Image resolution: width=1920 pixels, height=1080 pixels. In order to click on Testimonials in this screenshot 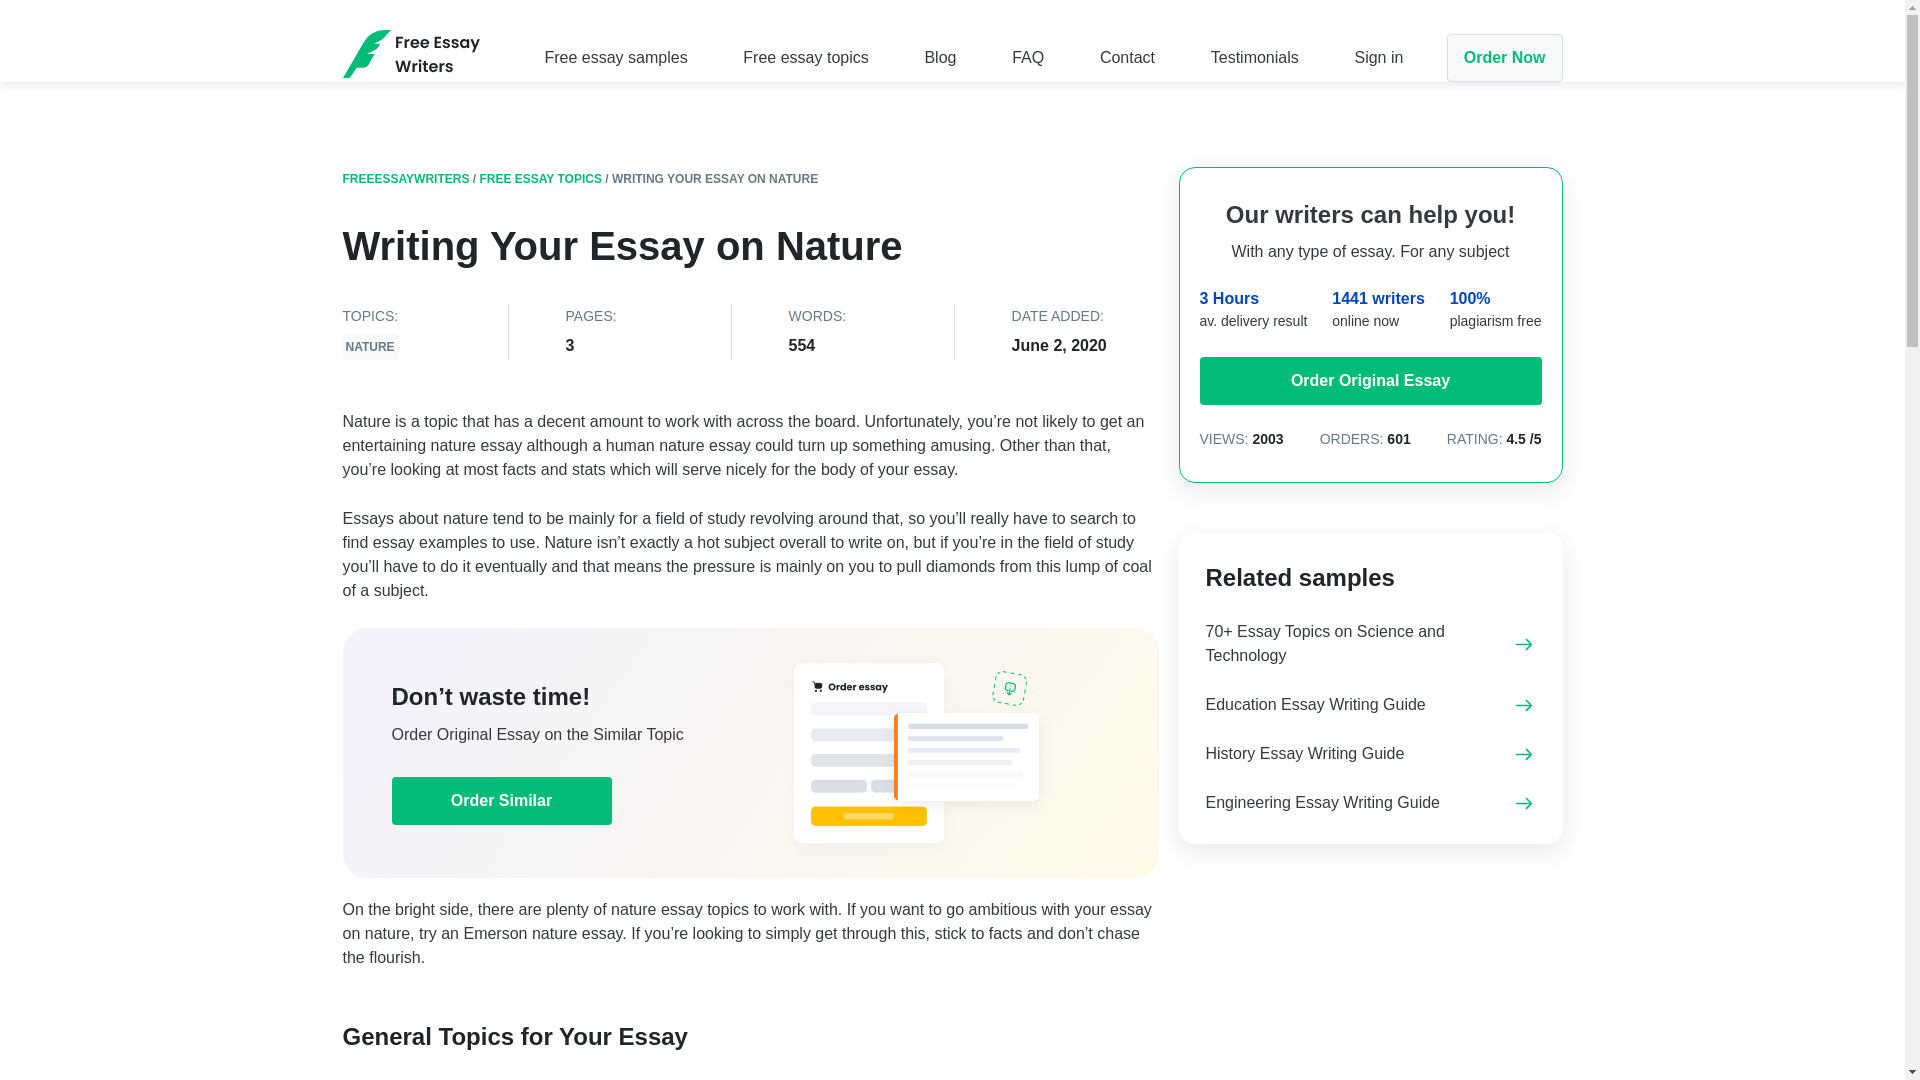, I will do `click(1255, 56)`.